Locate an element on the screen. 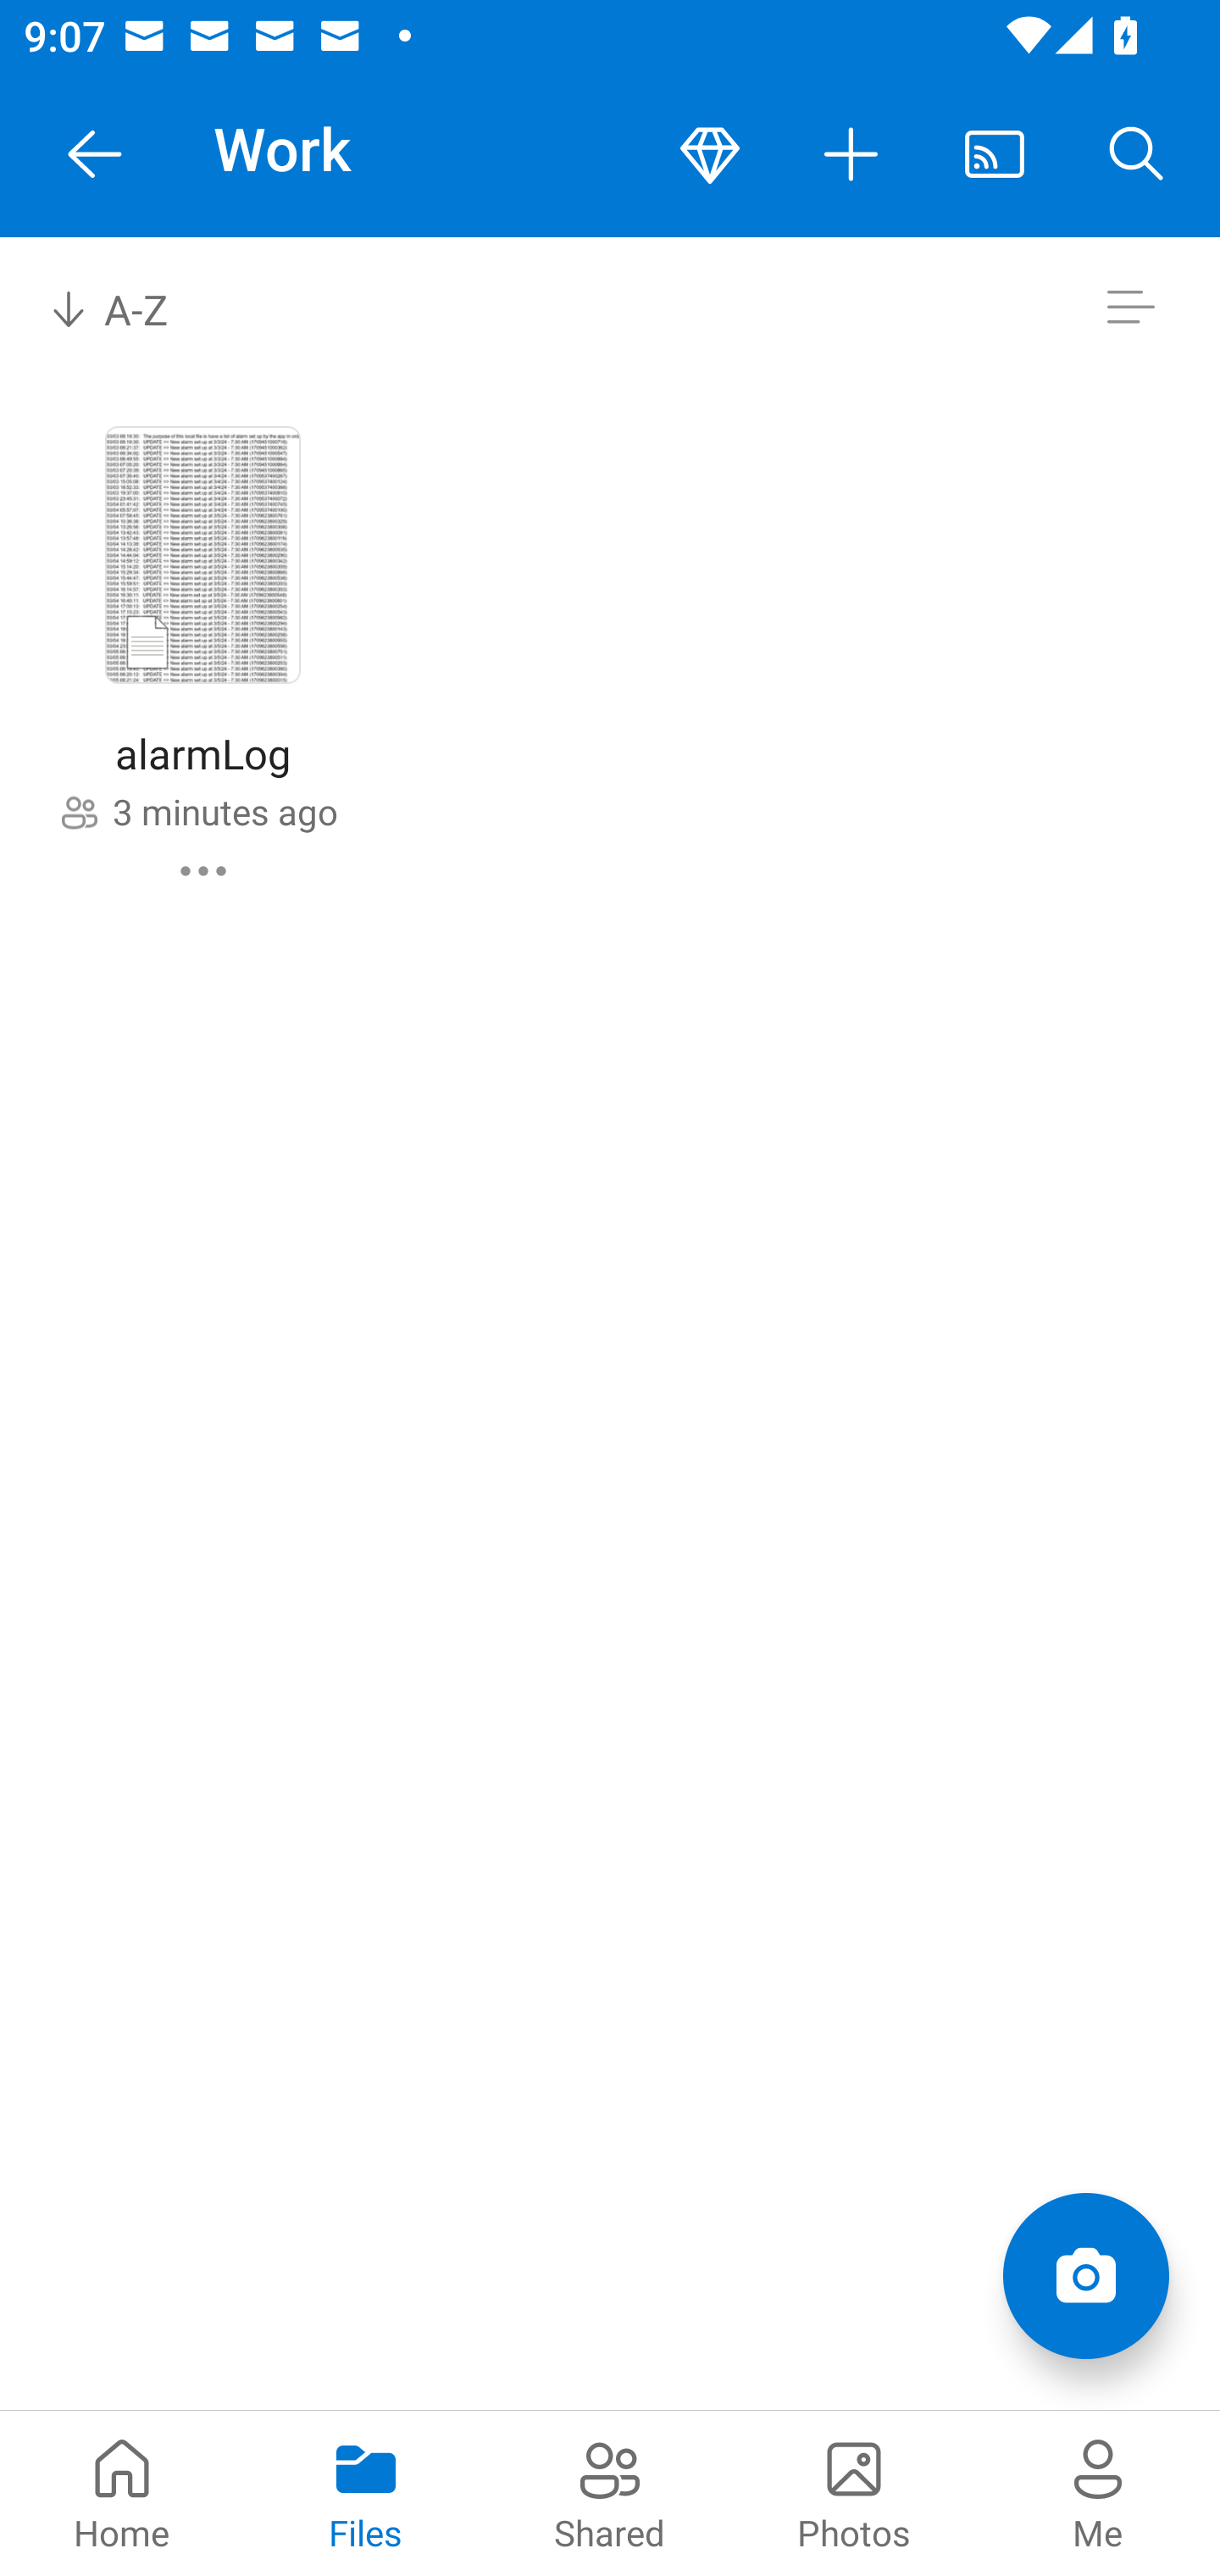 Image resolution: width=1220 pixels, height=2576 pixels. A-Z Sort by combo box, sort by name, A to Z is located at coordinates (132, 307).